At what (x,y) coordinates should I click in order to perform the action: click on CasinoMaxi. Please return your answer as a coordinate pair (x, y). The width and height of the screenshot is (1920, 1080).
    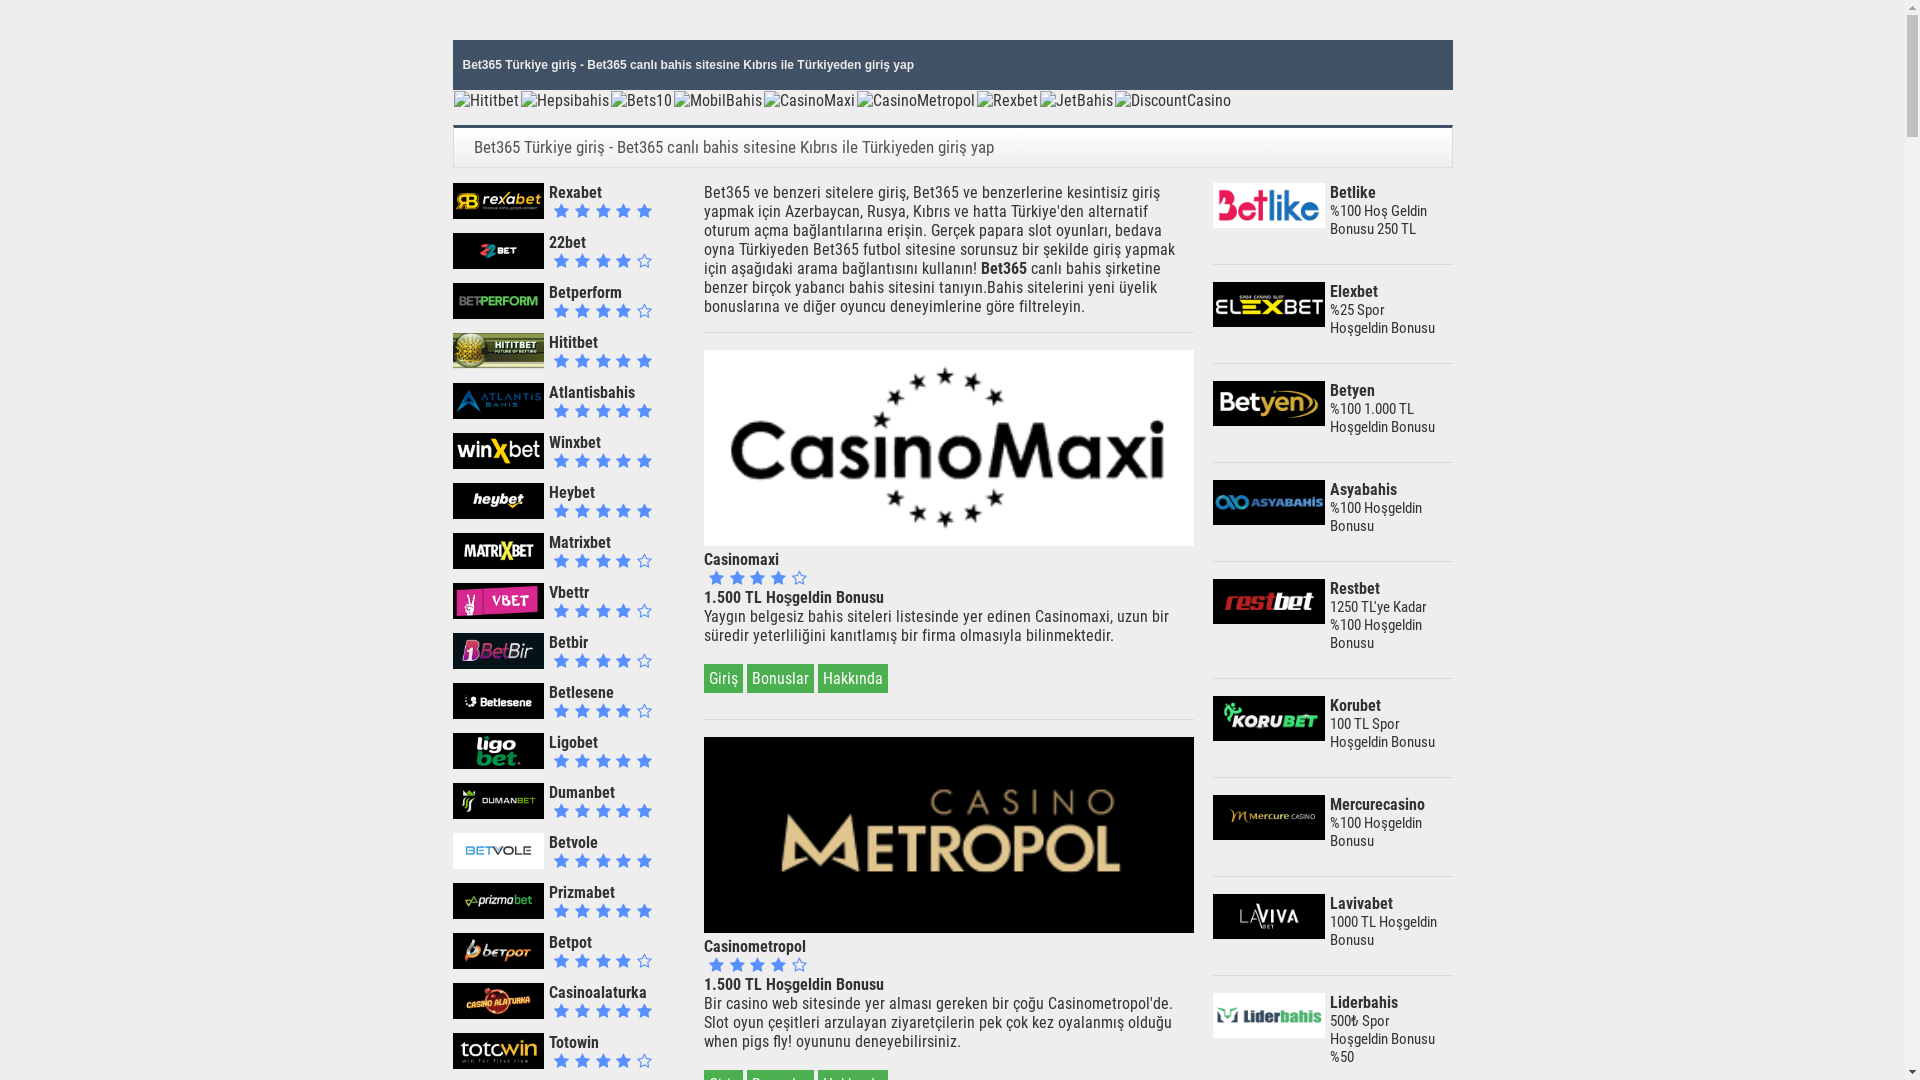
    Looking at the image, I should click on (810, 100).